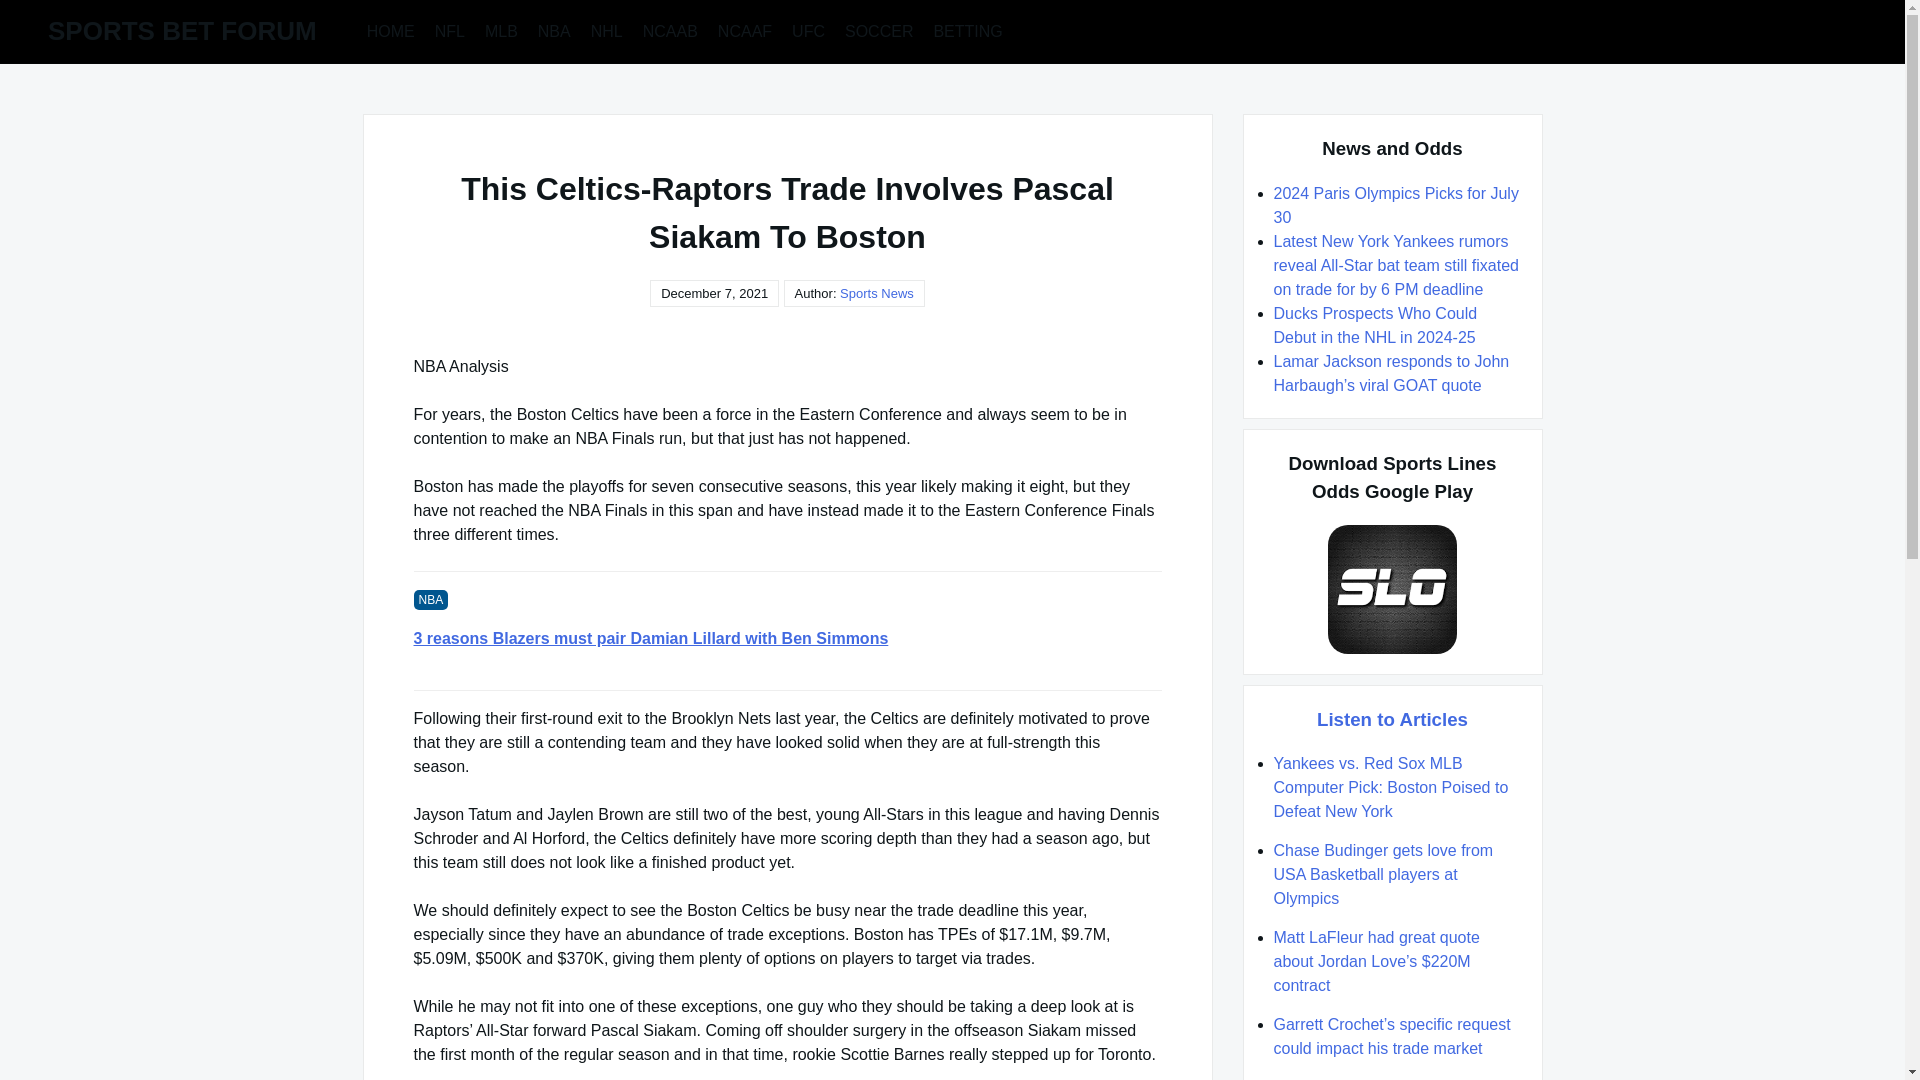 Image resolution: width=1920 pixels, height=1080 pixels. Describe the element at coordinates (876, 294) in the screenshot. I see `Posts by Sports News` at that location.